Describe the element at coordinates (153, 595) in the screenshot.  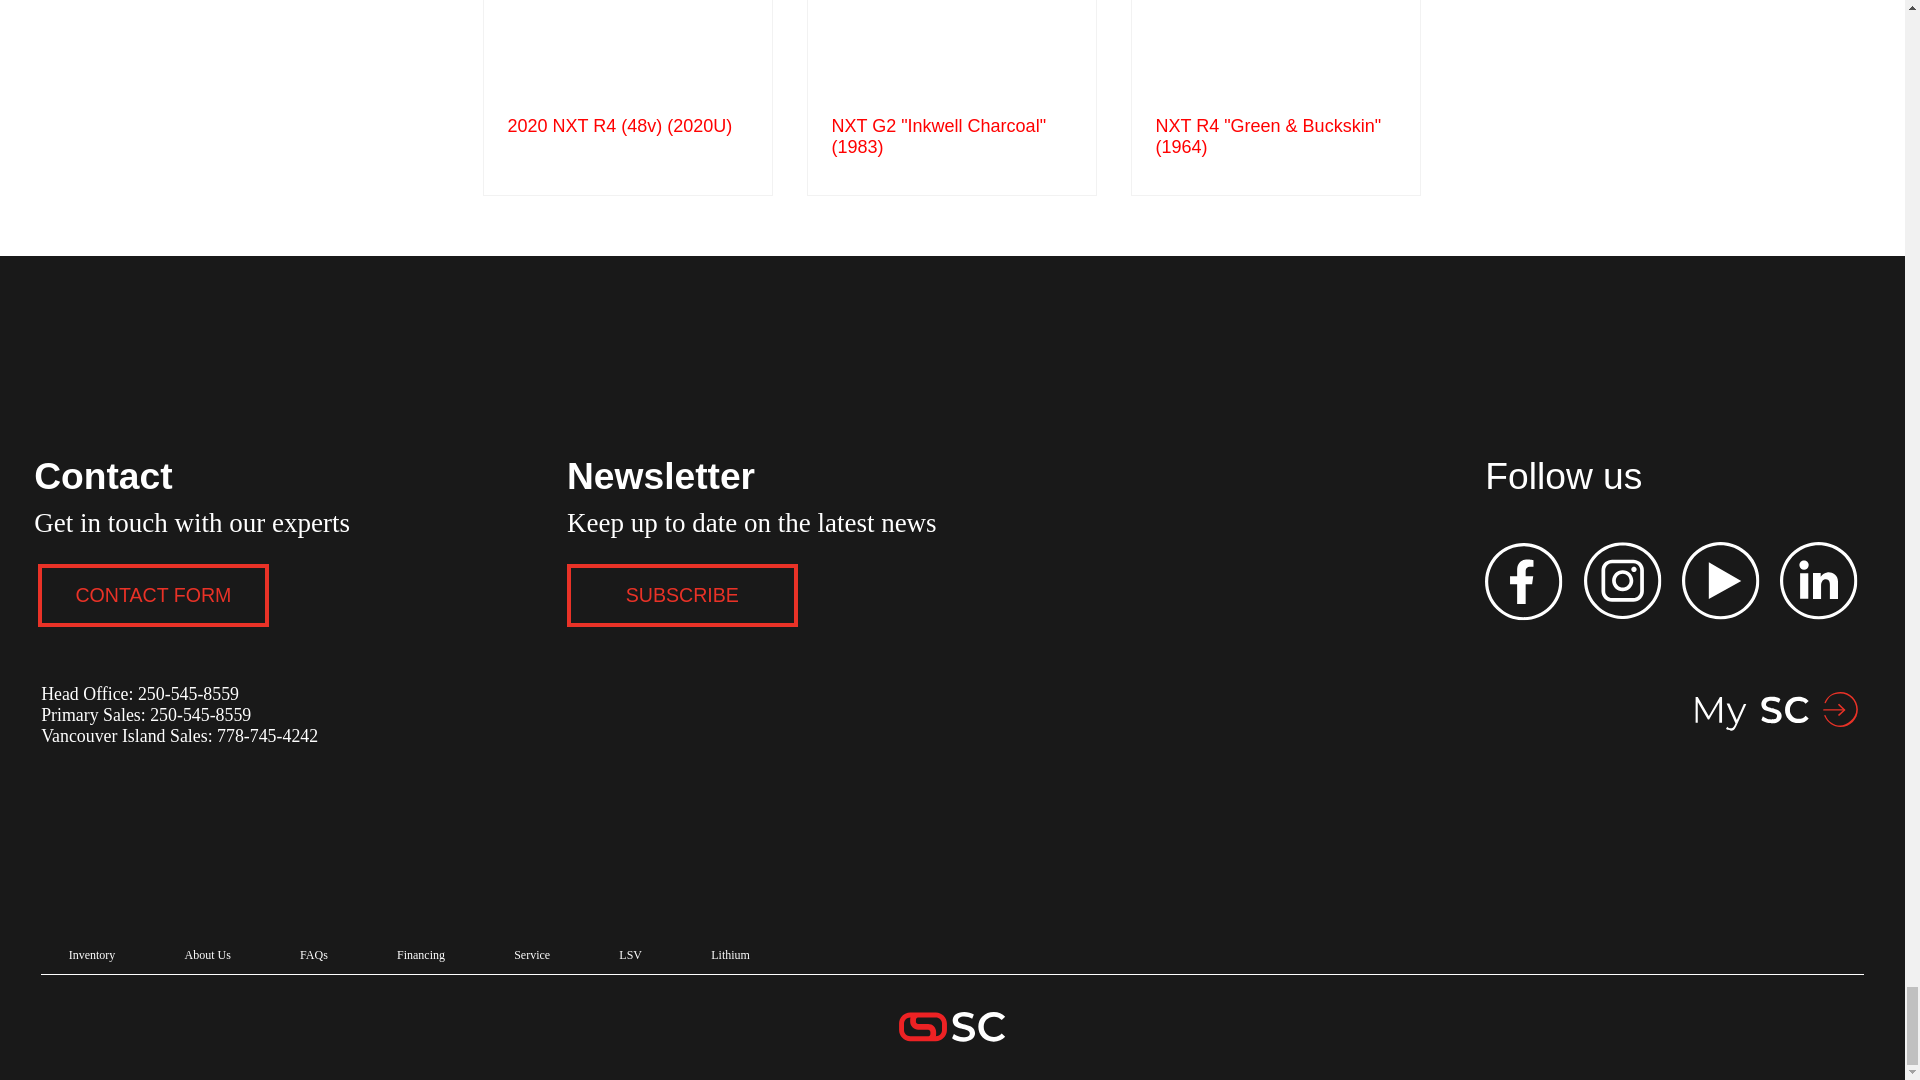
I see `CONTACT FORM` at that location.